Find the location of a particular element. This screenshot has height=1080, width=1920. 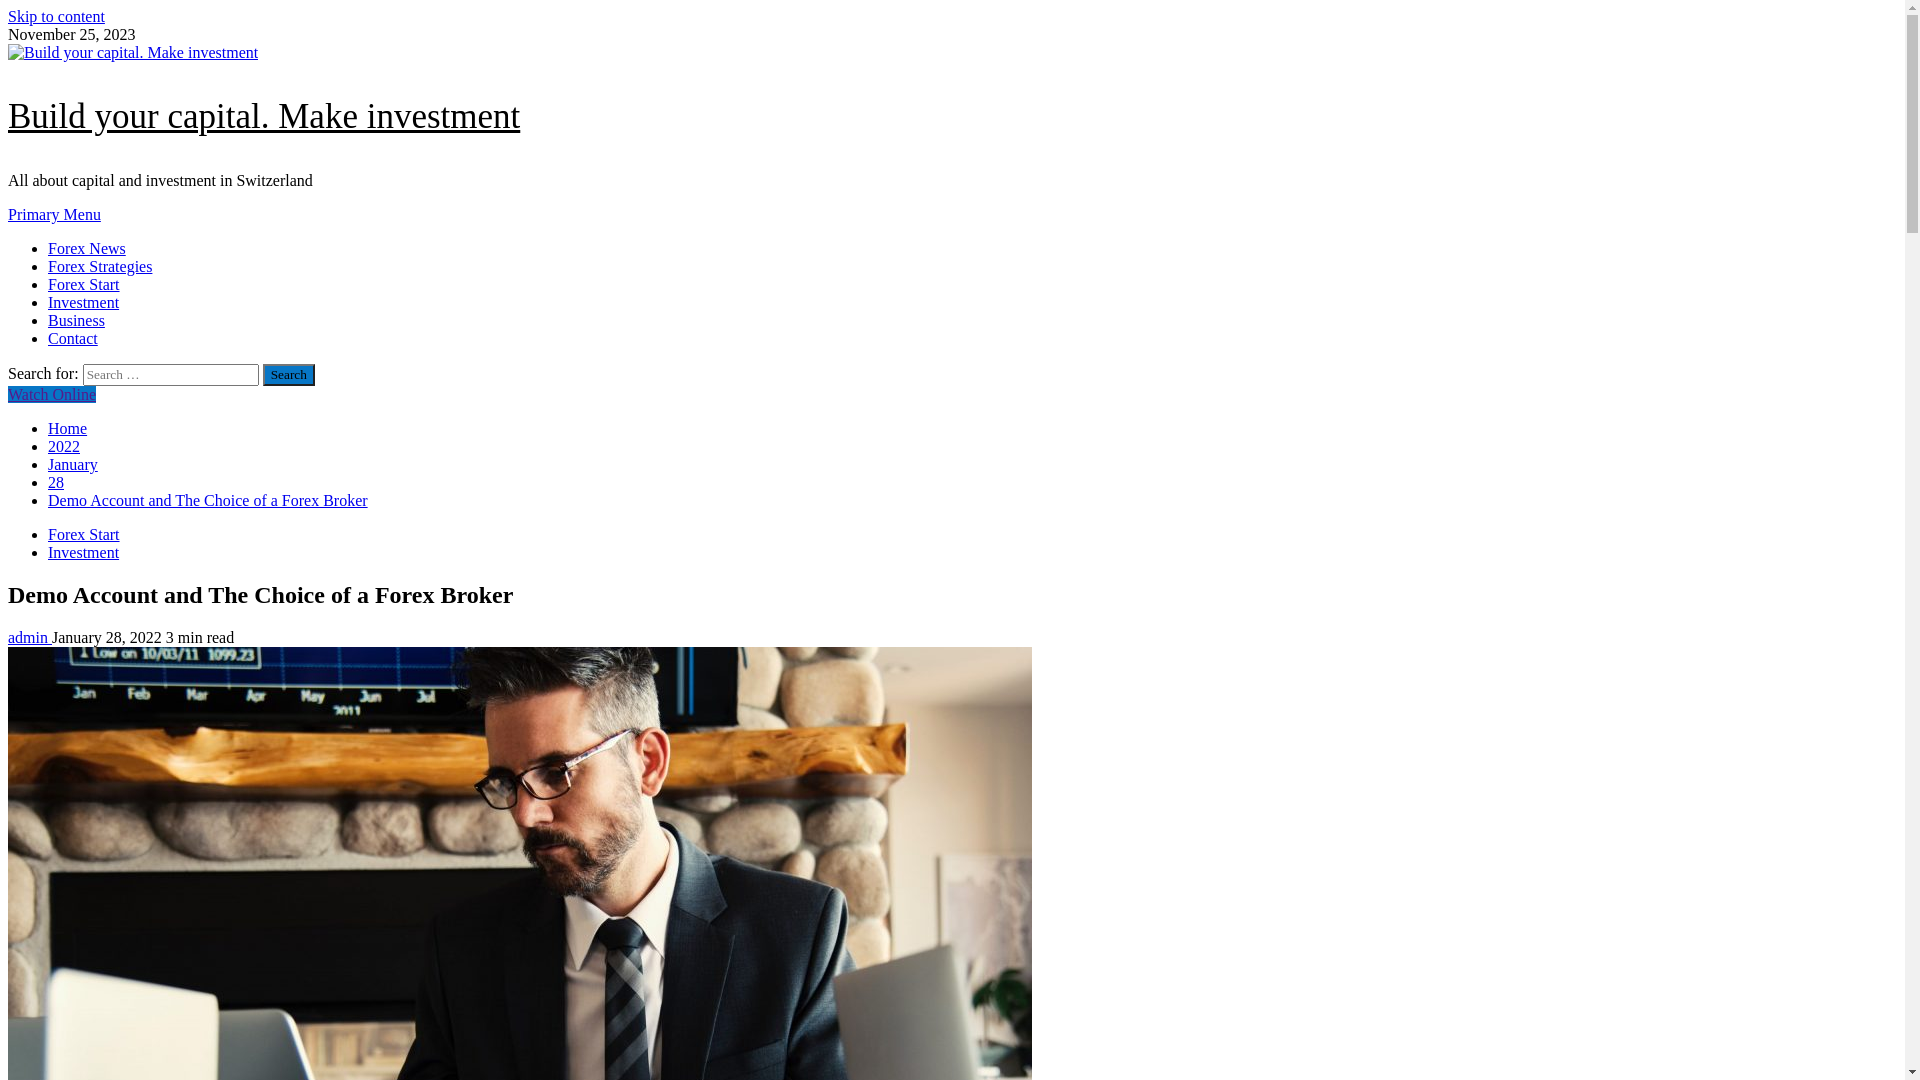

Skip to content is located at coordinates (56, 16).